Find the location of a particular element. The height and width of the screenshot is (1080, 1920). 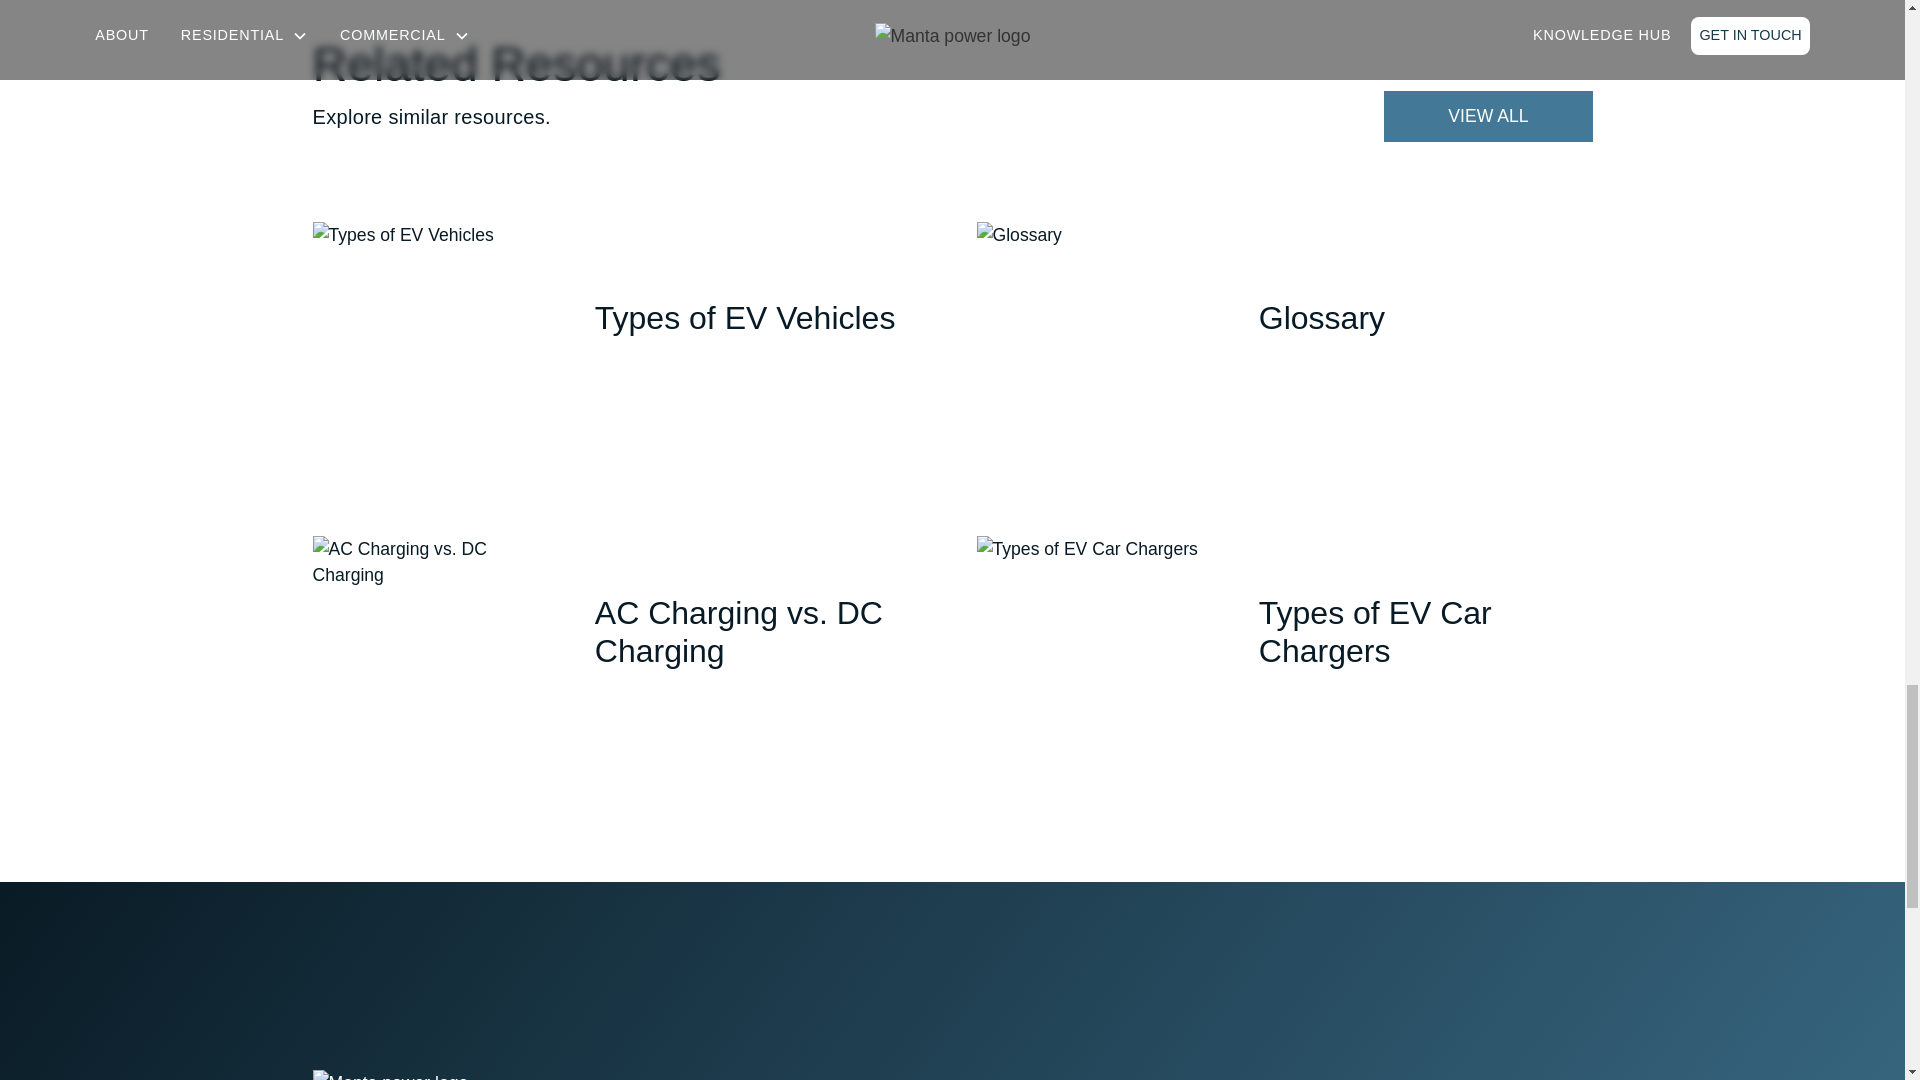

Read more is located at coordinates (646, 716).